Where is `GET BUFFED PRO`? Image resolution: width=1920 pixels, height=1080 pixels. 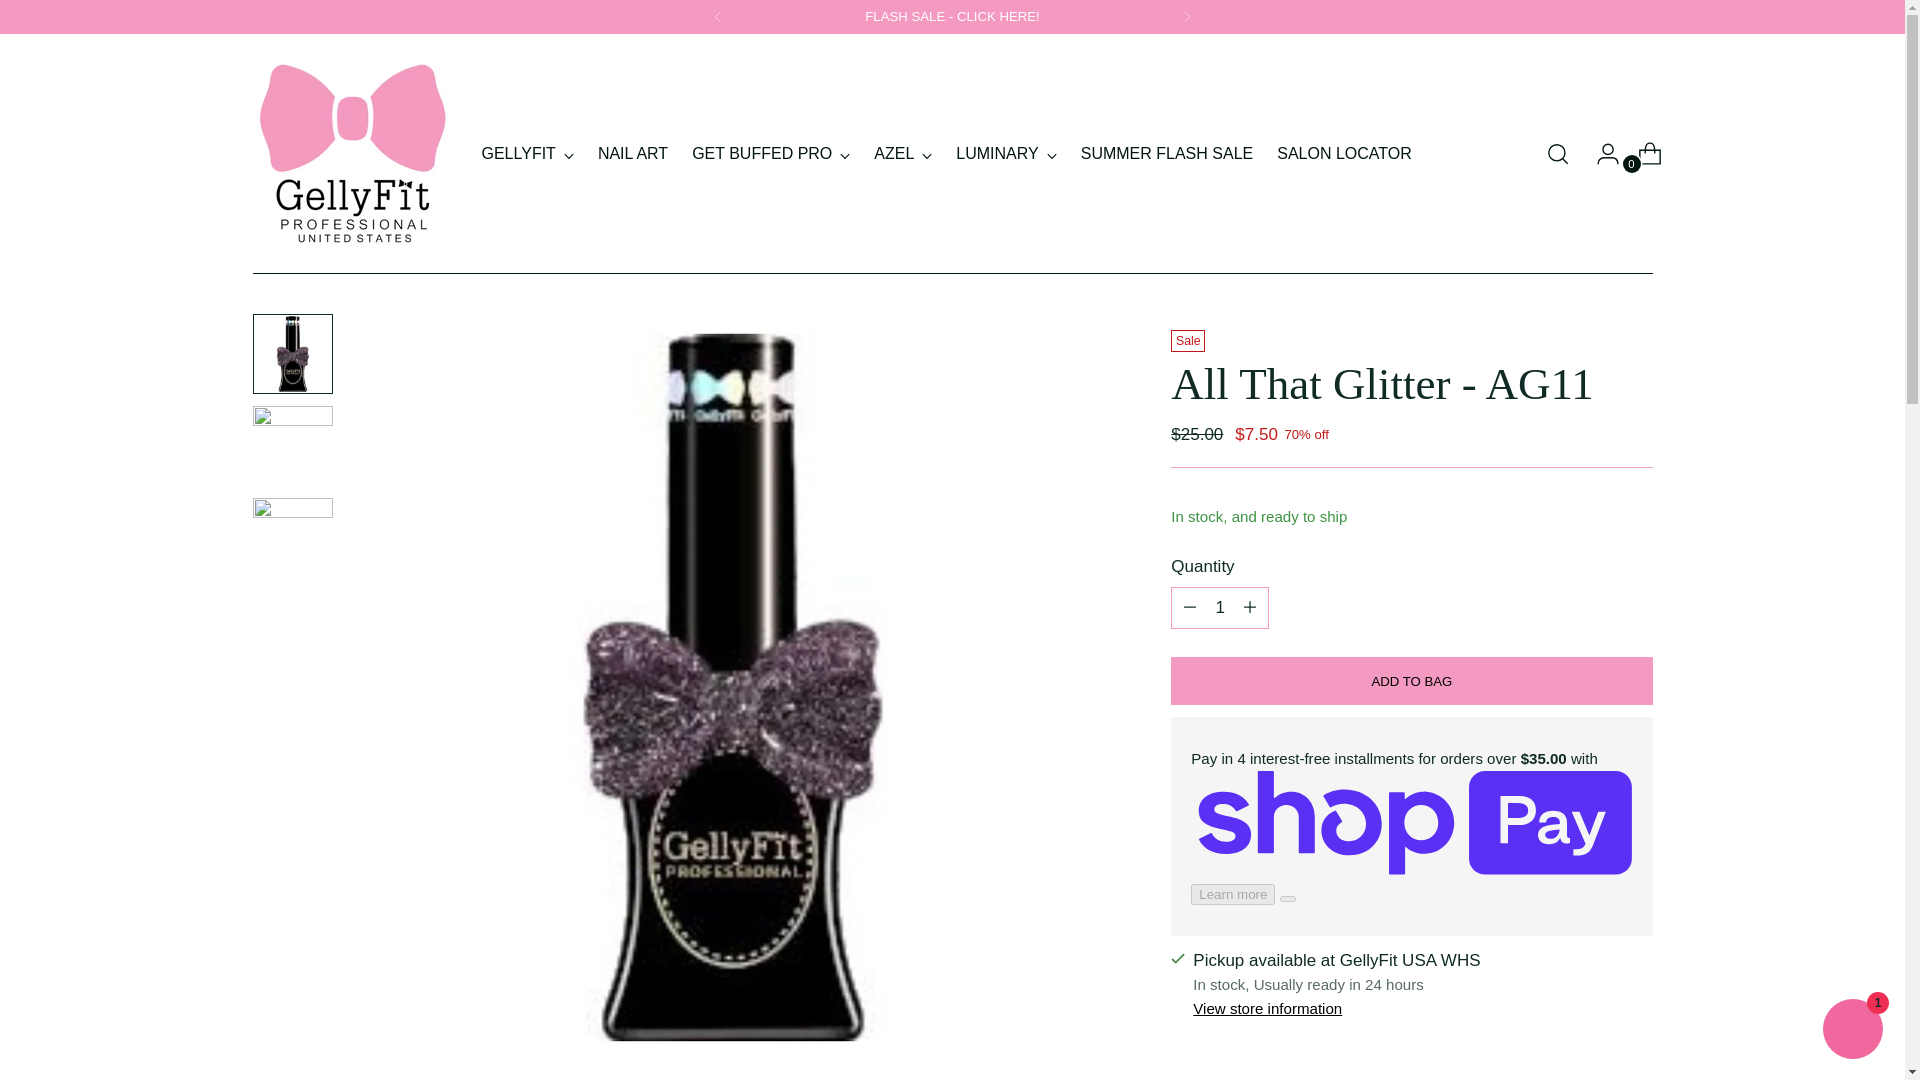 GET BUFFED PRO is located at coordinates (770, 154).